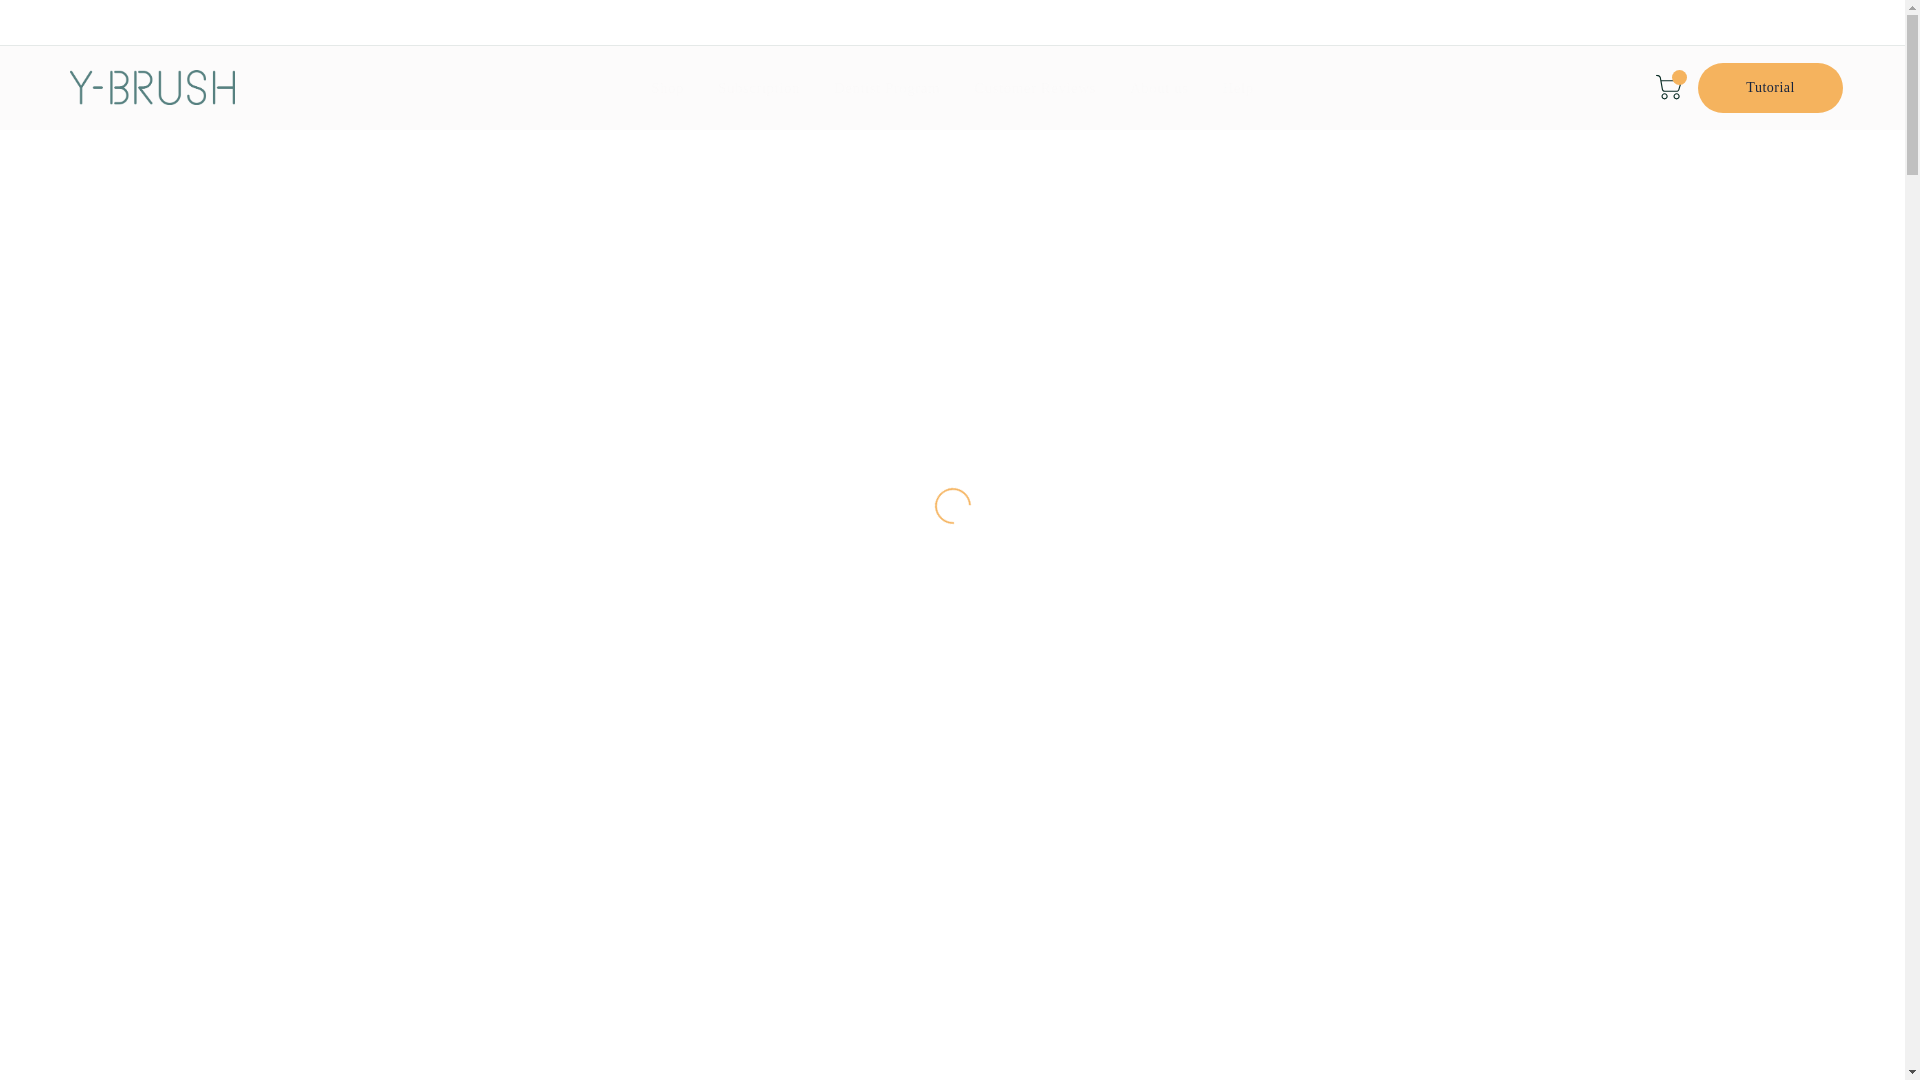 This screenshot has height=1080, width=1920. I want to click on About us, so click(1159, 88).